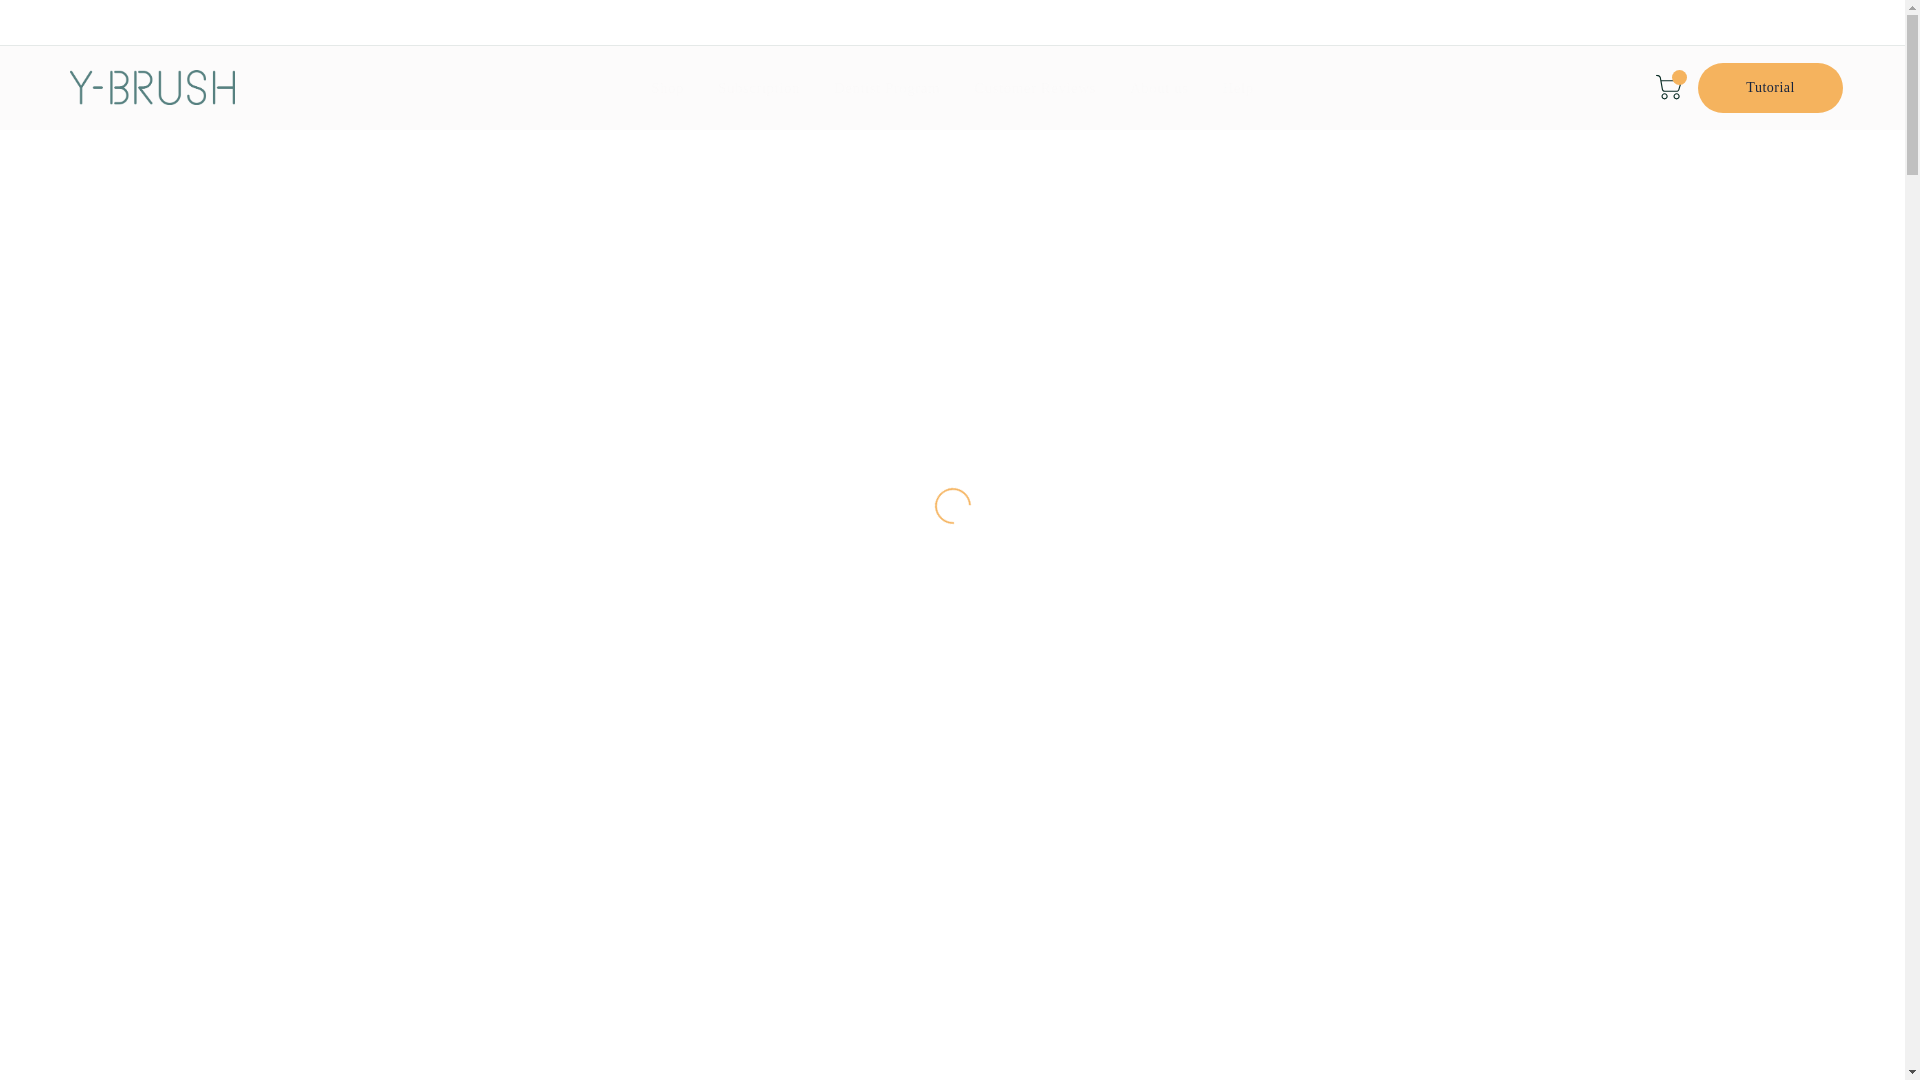 This screenshot has height=1080, width=1920. I want to click on About us, so click(1159, 88).